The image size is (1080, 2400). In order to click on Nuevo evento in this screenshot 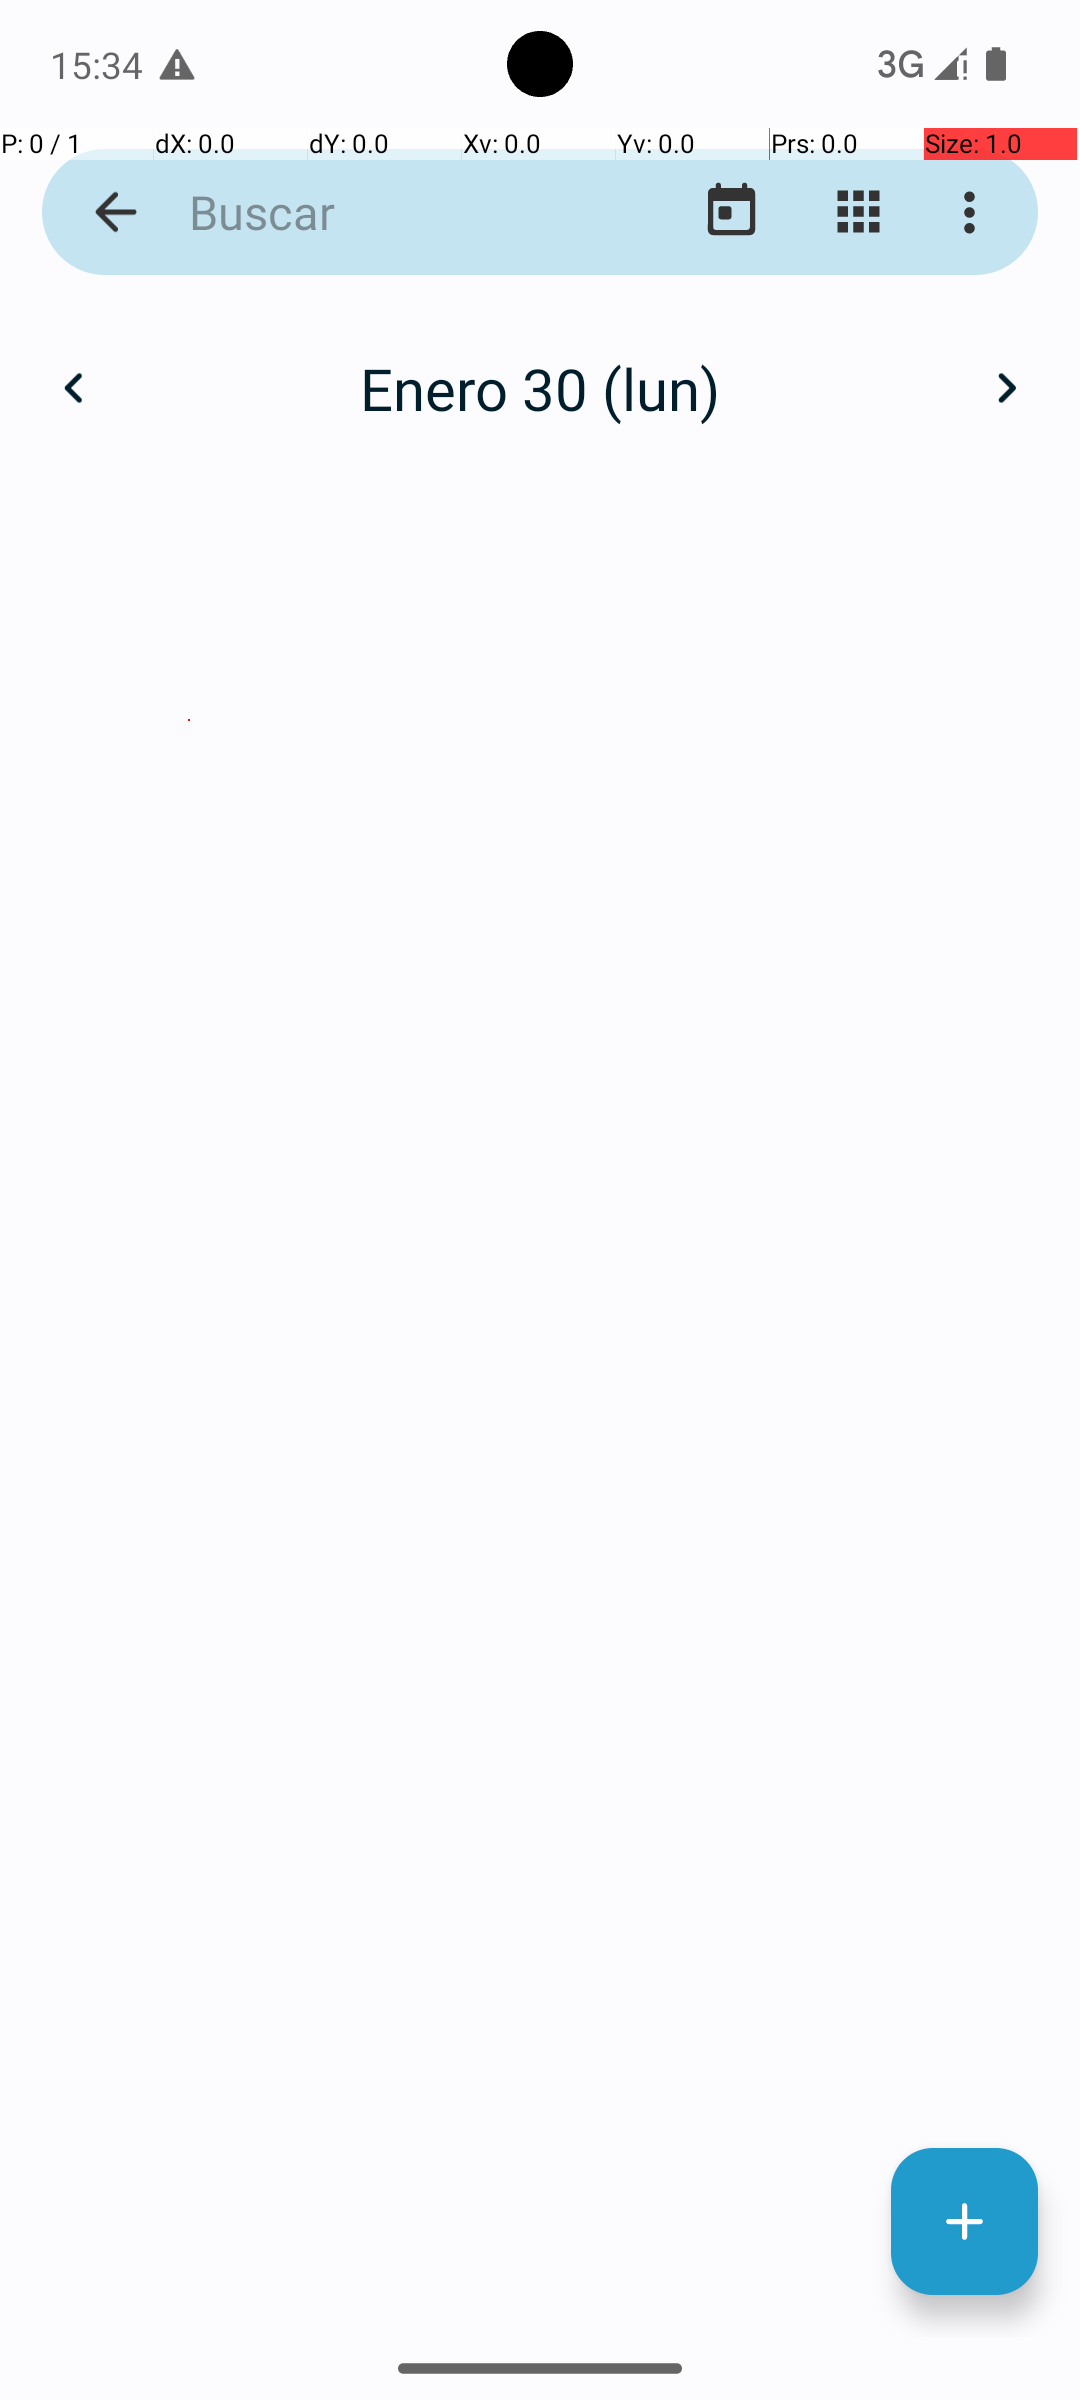, I will do `click(964, 2222)`.